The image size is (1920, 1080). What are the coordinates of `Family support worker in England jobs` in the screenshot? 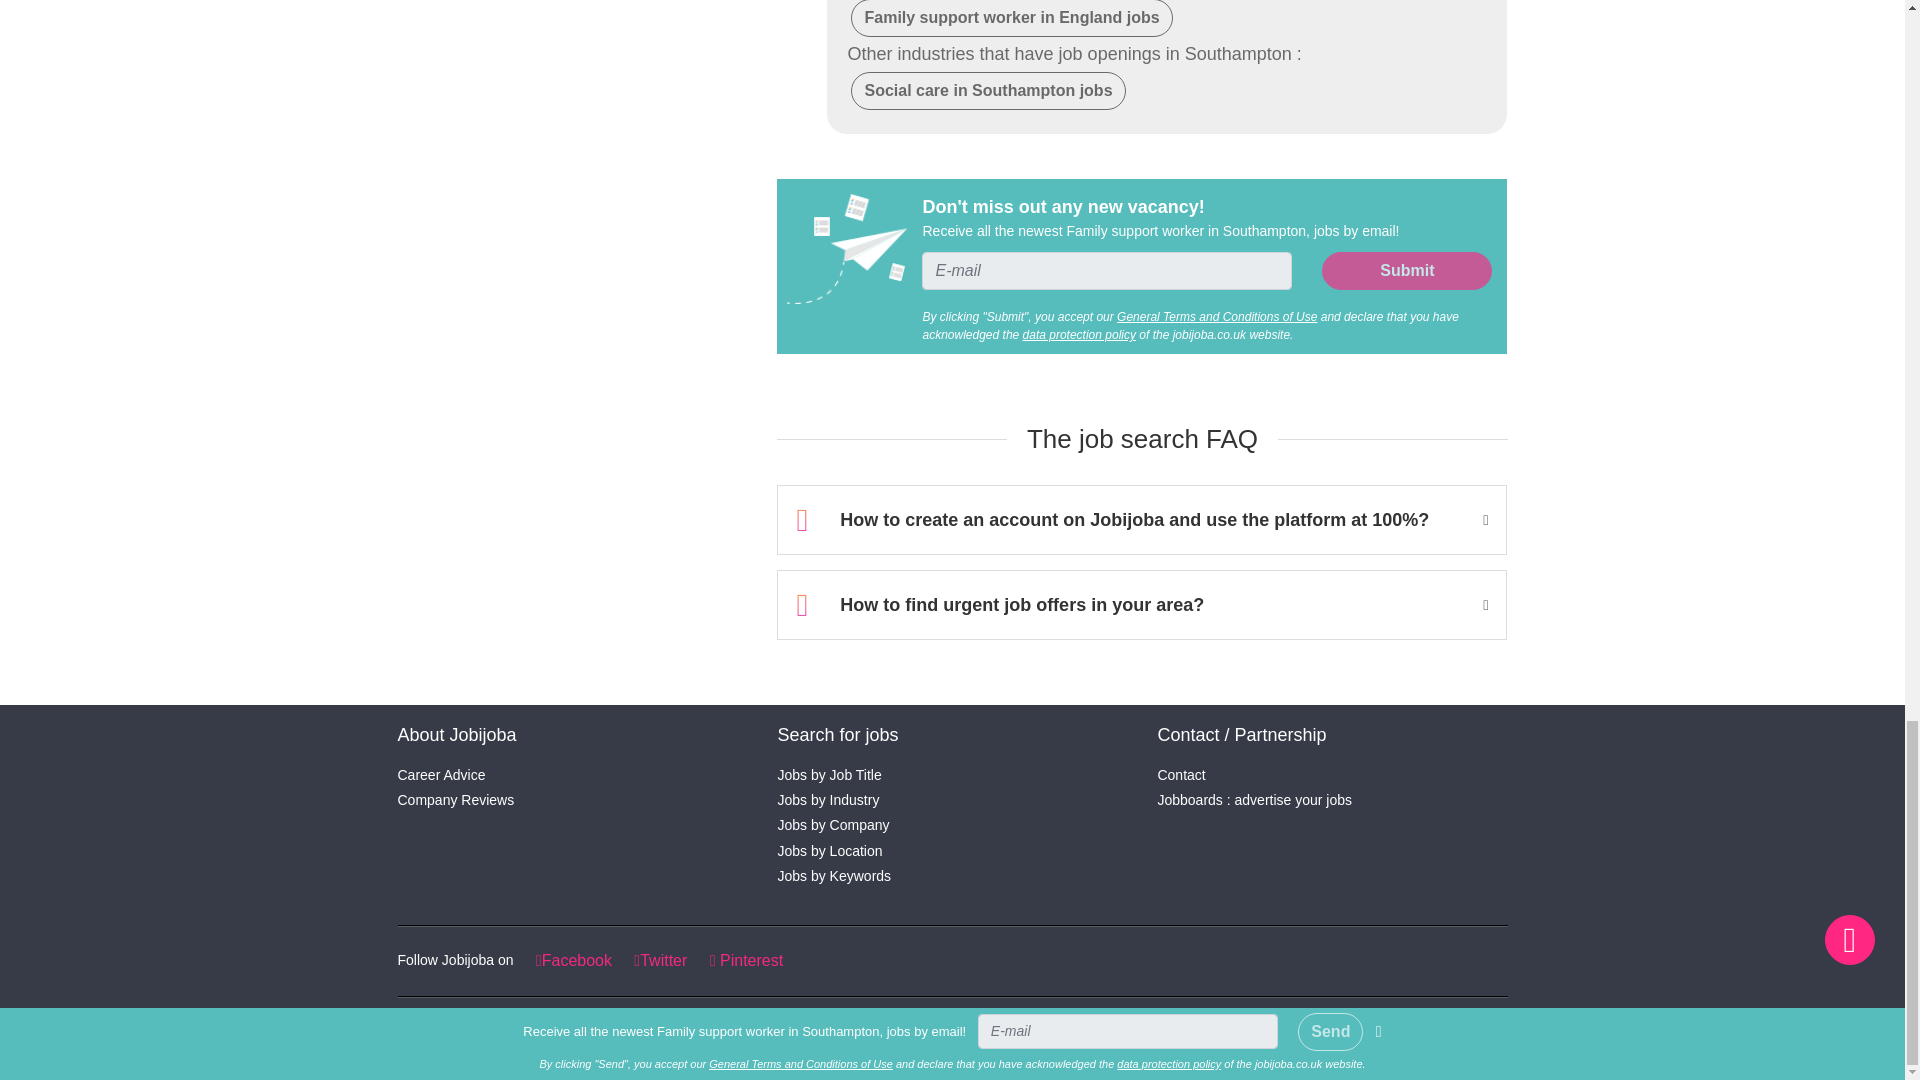 It's located at (1010, 18).